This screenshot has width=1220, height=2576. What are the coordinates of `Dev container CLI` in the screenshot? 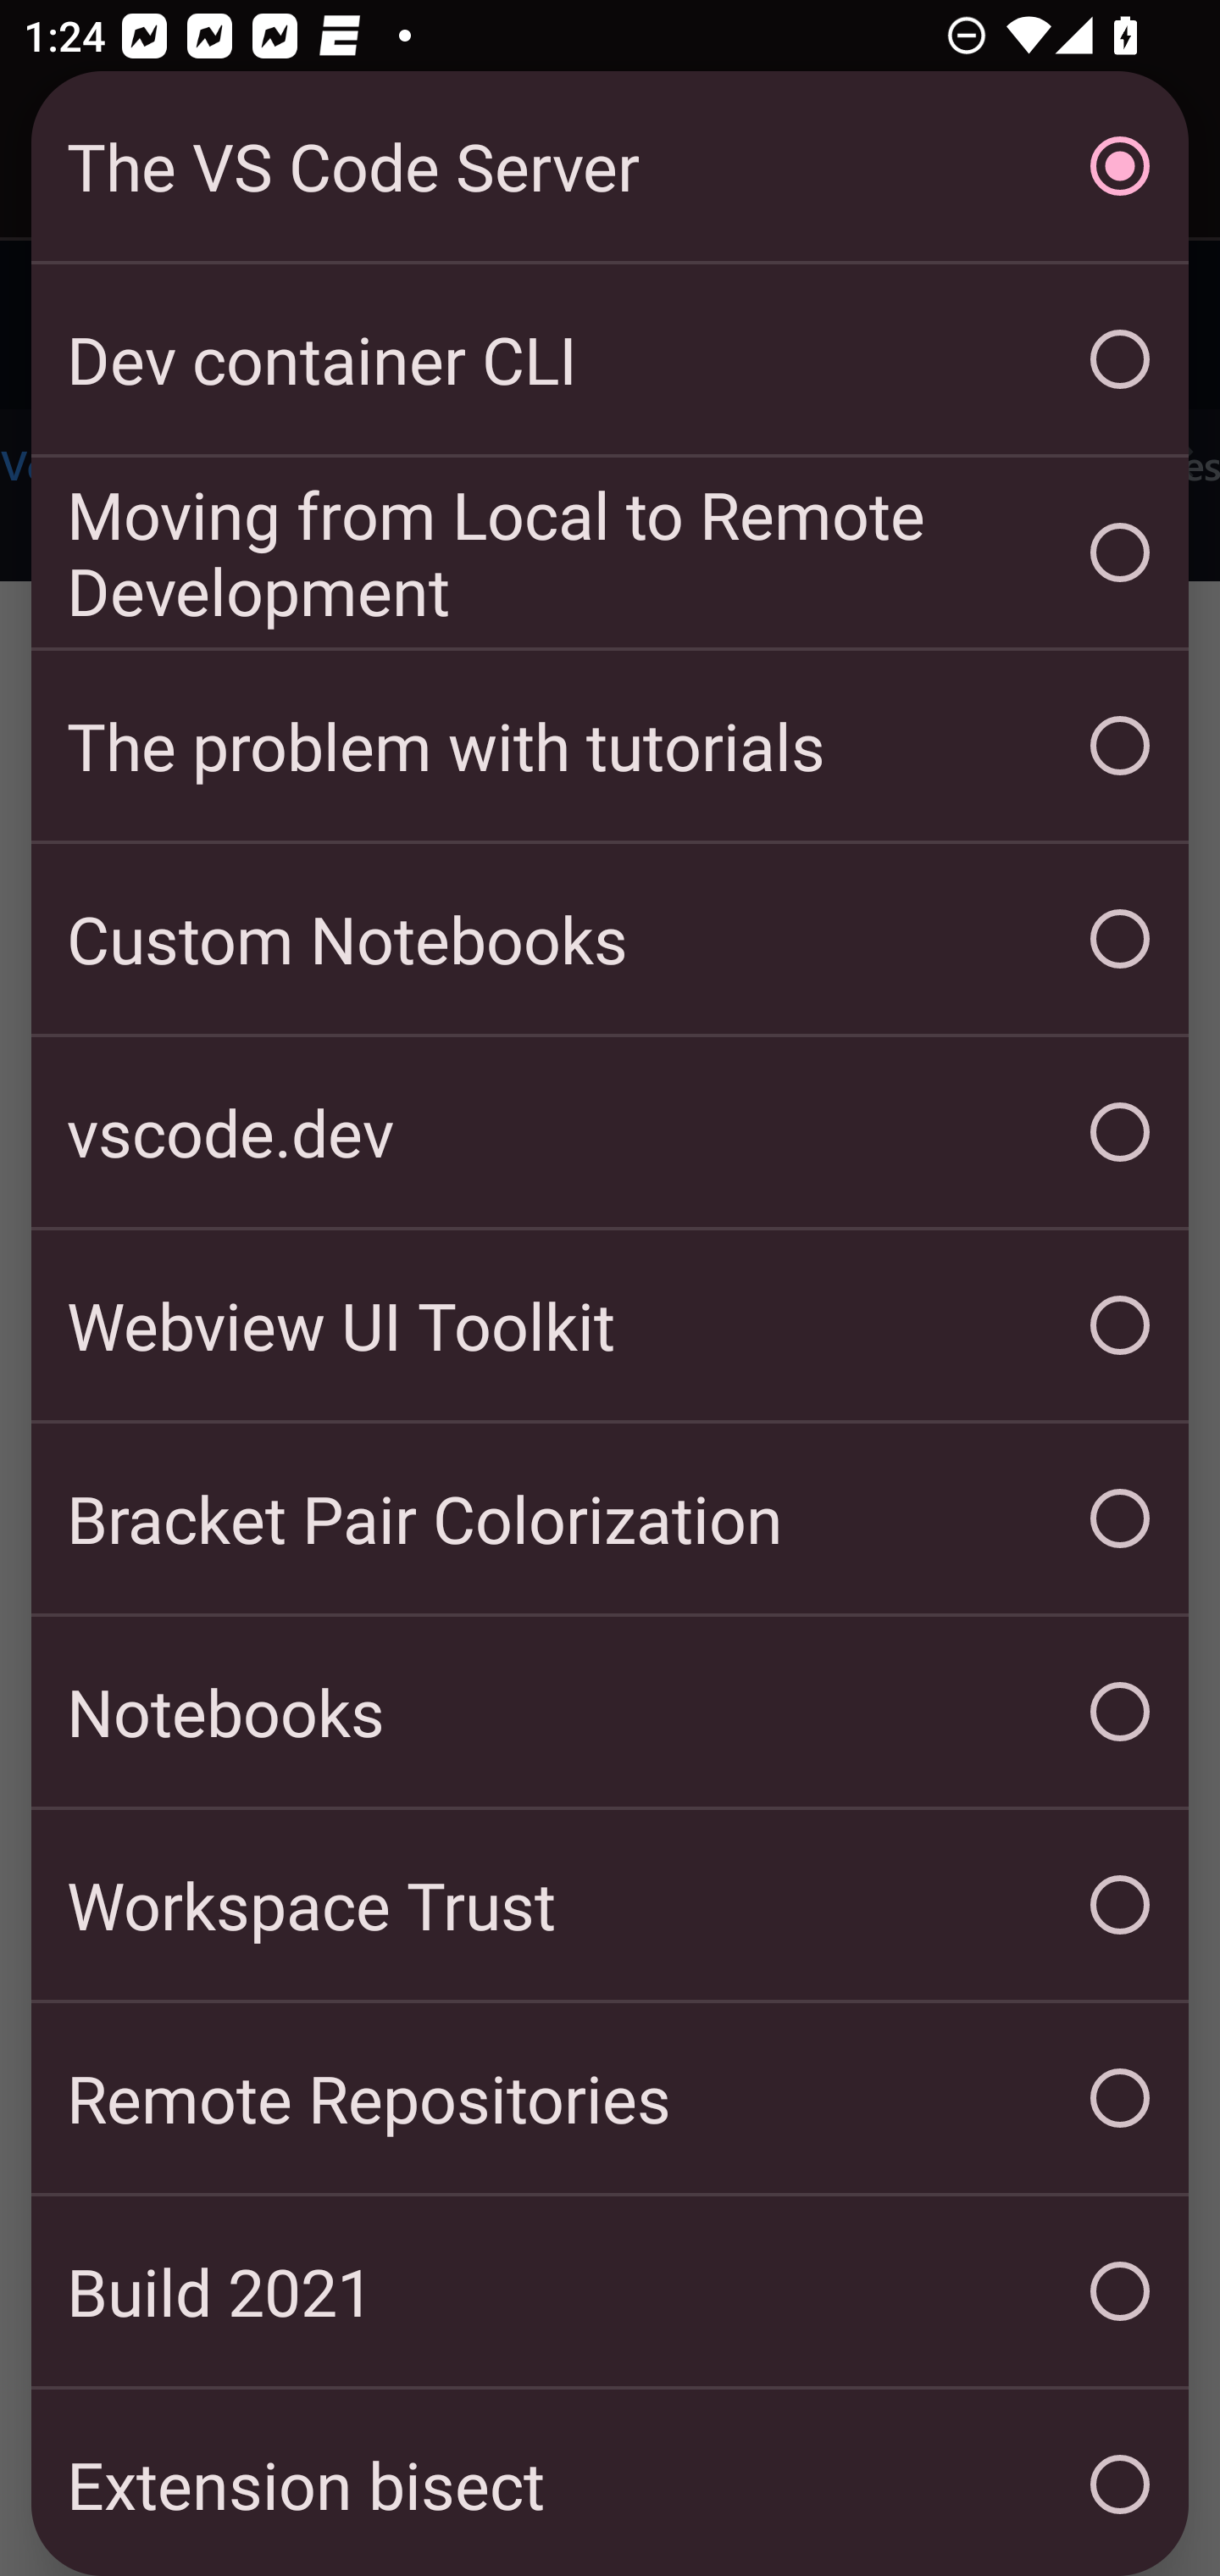 It's located at (610, 359).